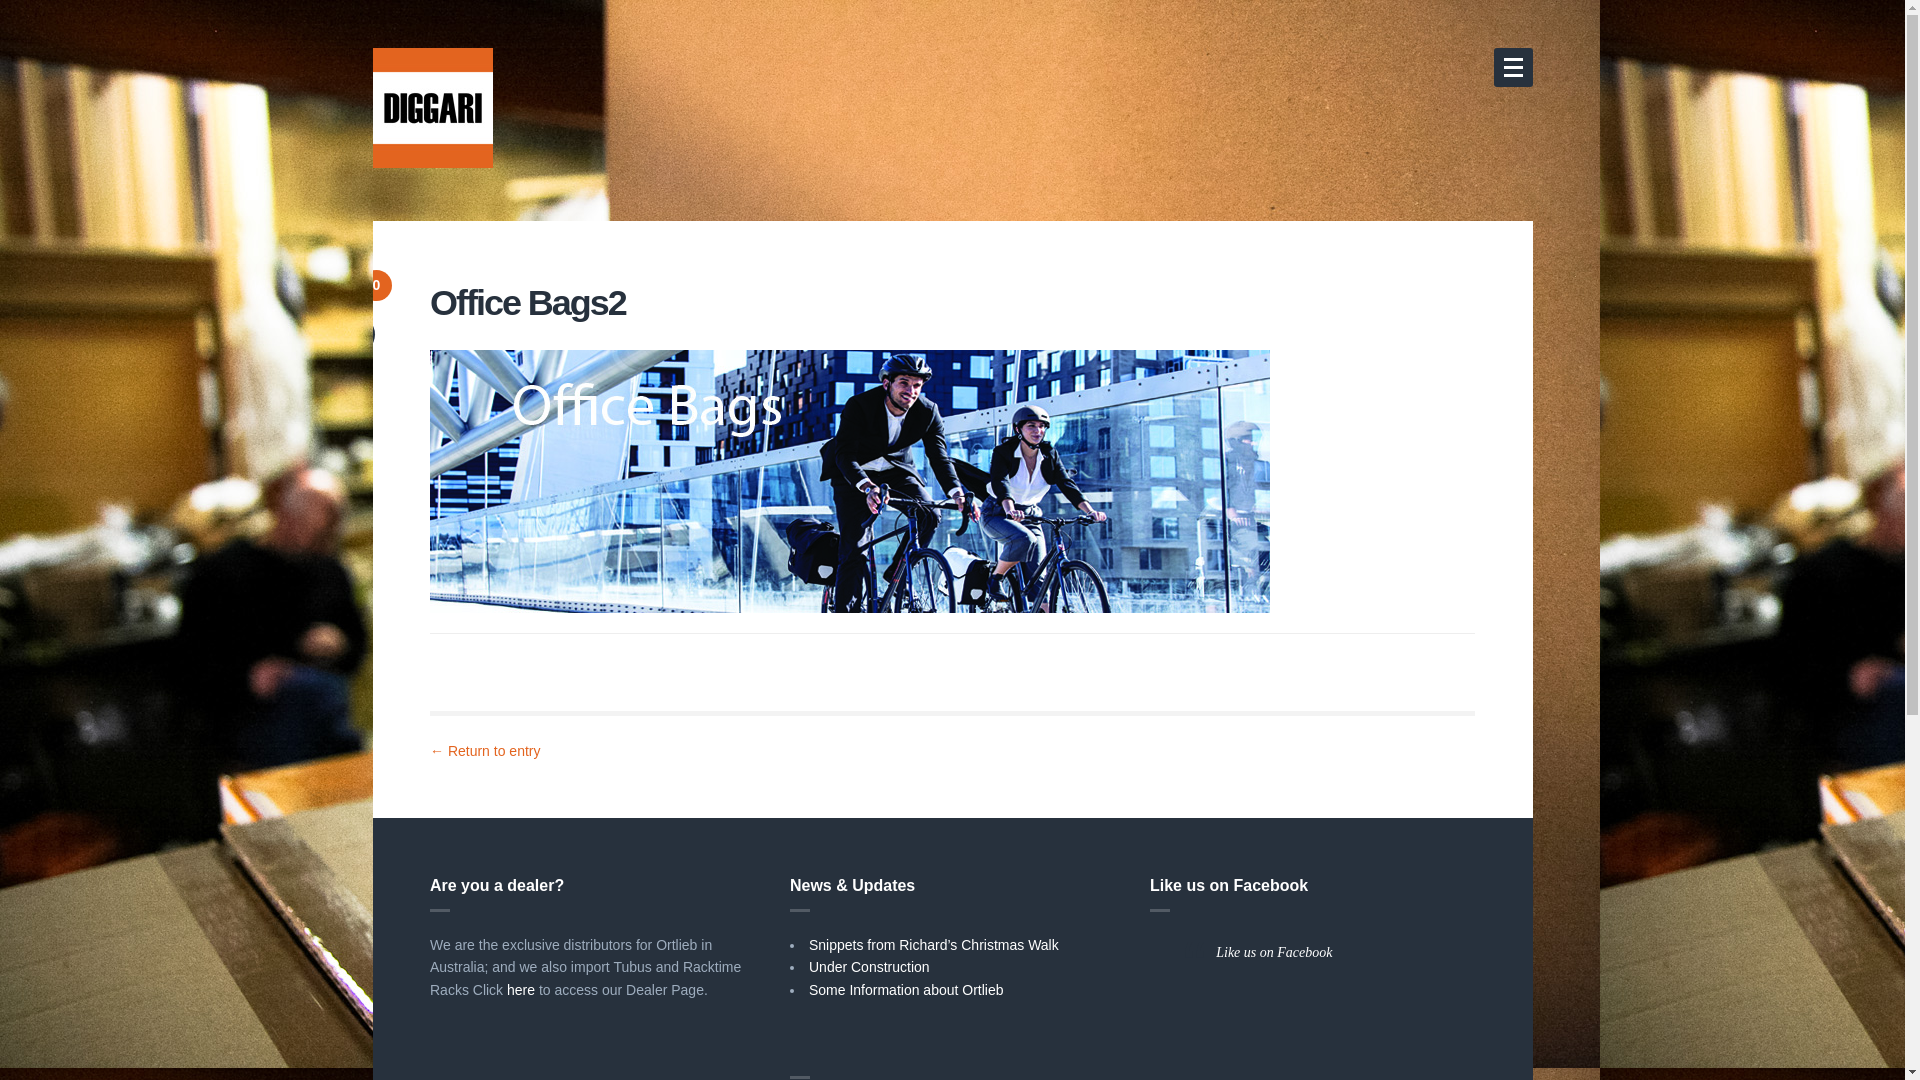 The height and width of the screenshot is (1080, 1920). Describe the element at coordinates (870, 967) in the screenshot. I see `Under Construction` at that location.